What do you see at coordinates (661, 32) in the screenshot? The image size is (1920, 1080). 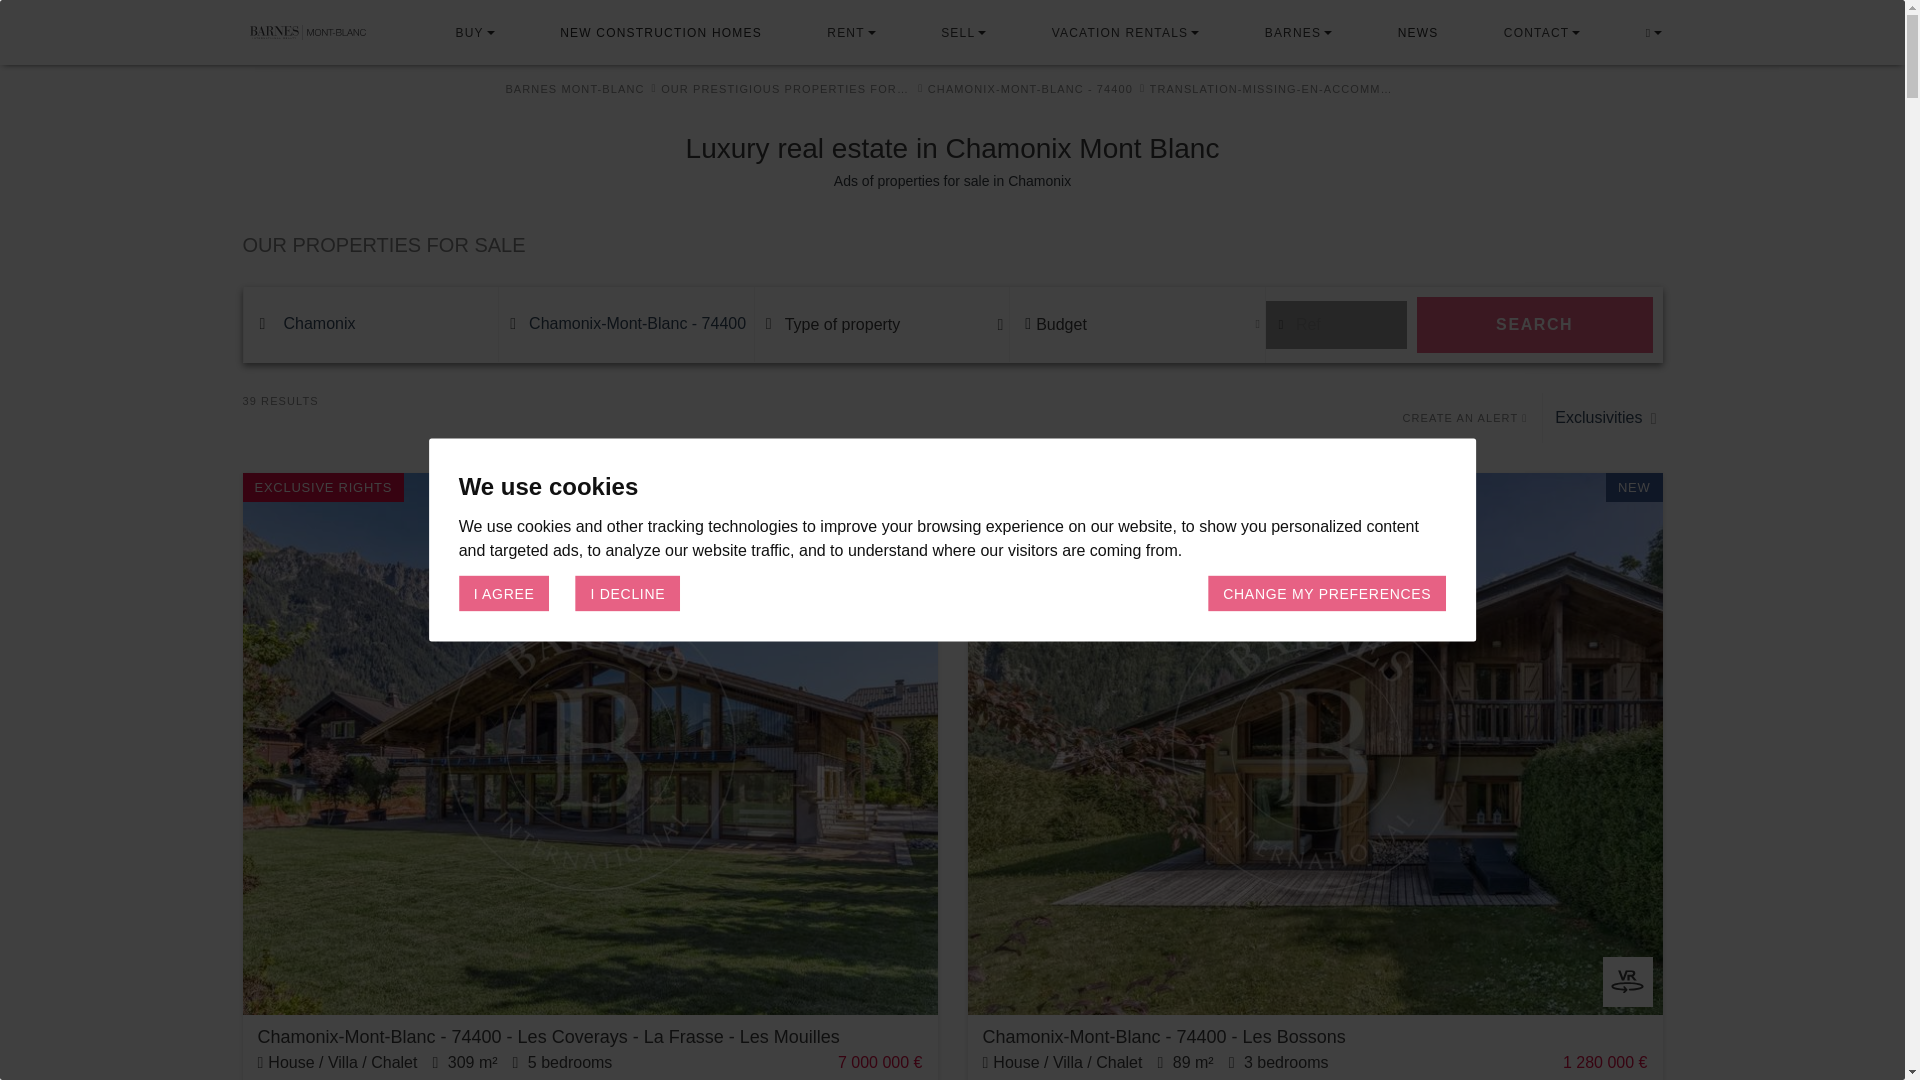 I see `NEW CONSTRUCTION HOMES` at bounding box center [661, 32].